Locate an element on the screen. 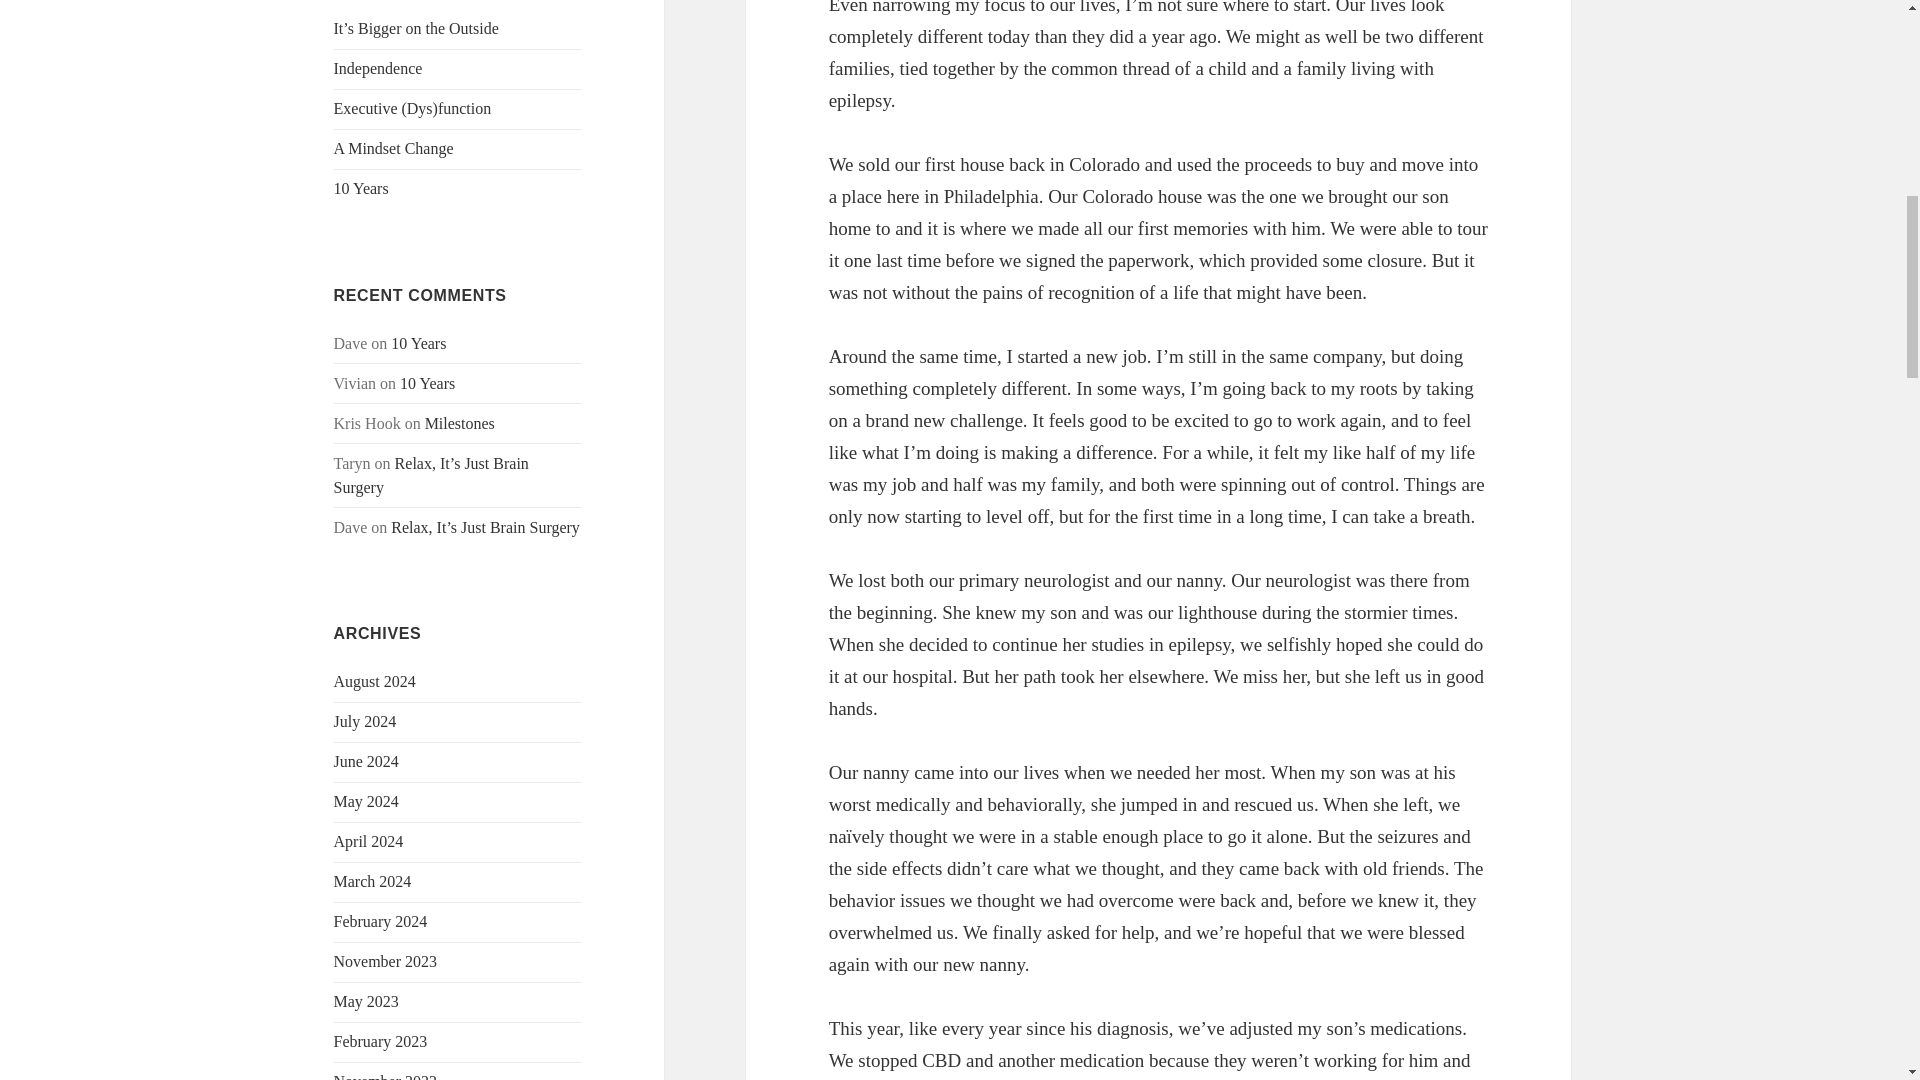 This screenshot has width=1920, height=1080. June 2024 is located at coordinates (366, 761).